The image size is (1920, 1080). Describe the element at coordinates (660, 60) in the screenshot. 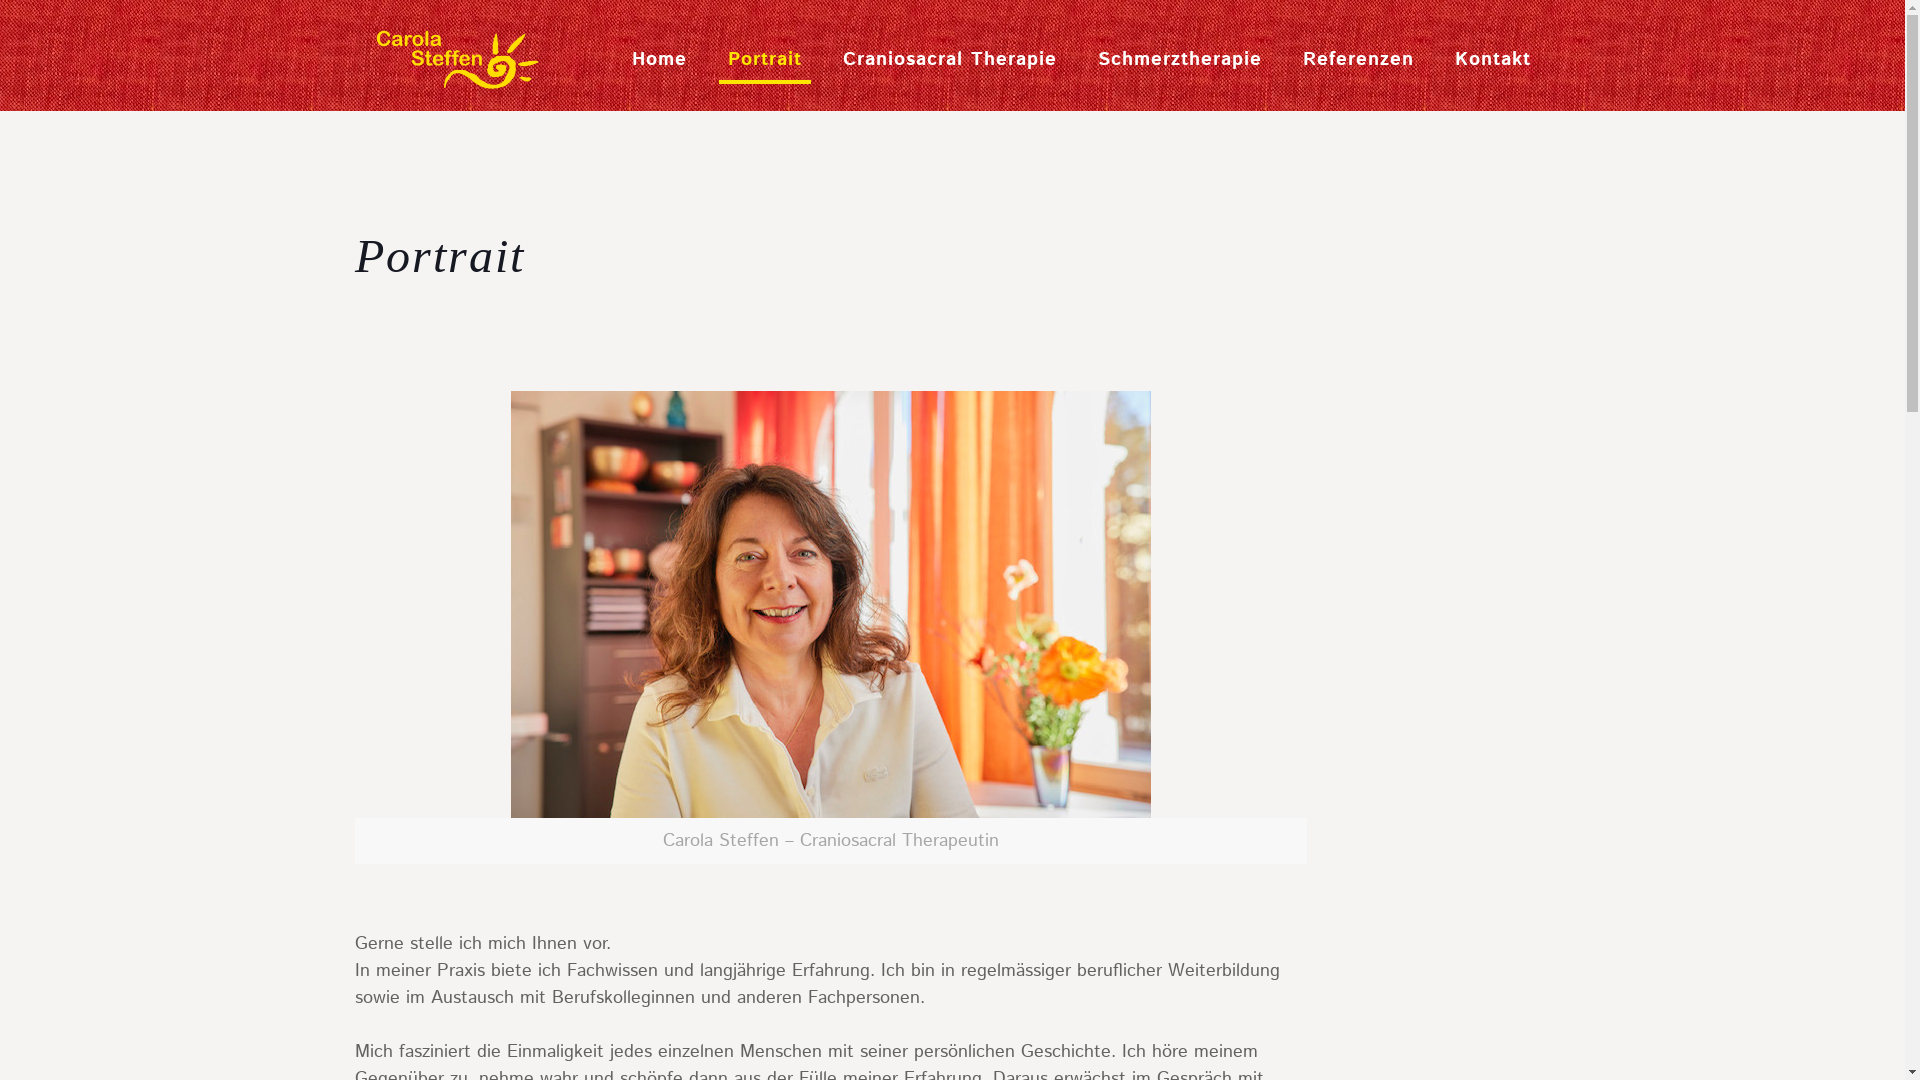

I see `Home` at that location.